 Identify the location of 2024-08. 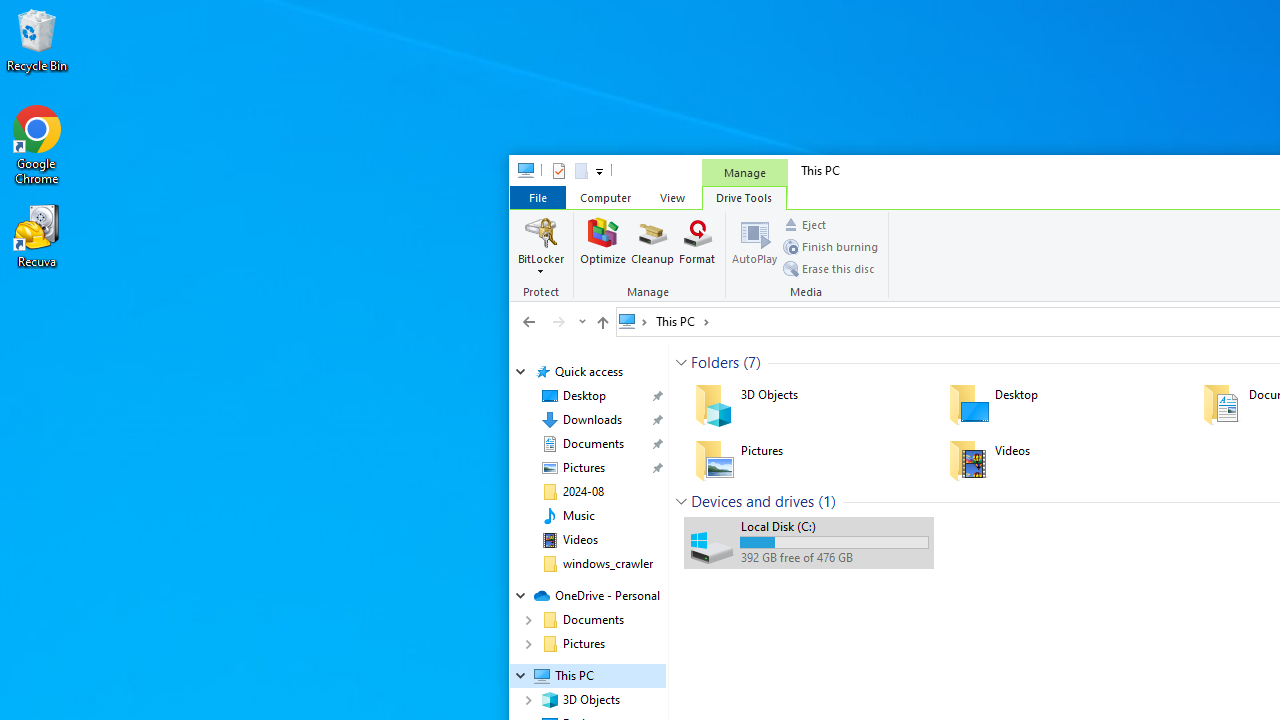
(582, 492).